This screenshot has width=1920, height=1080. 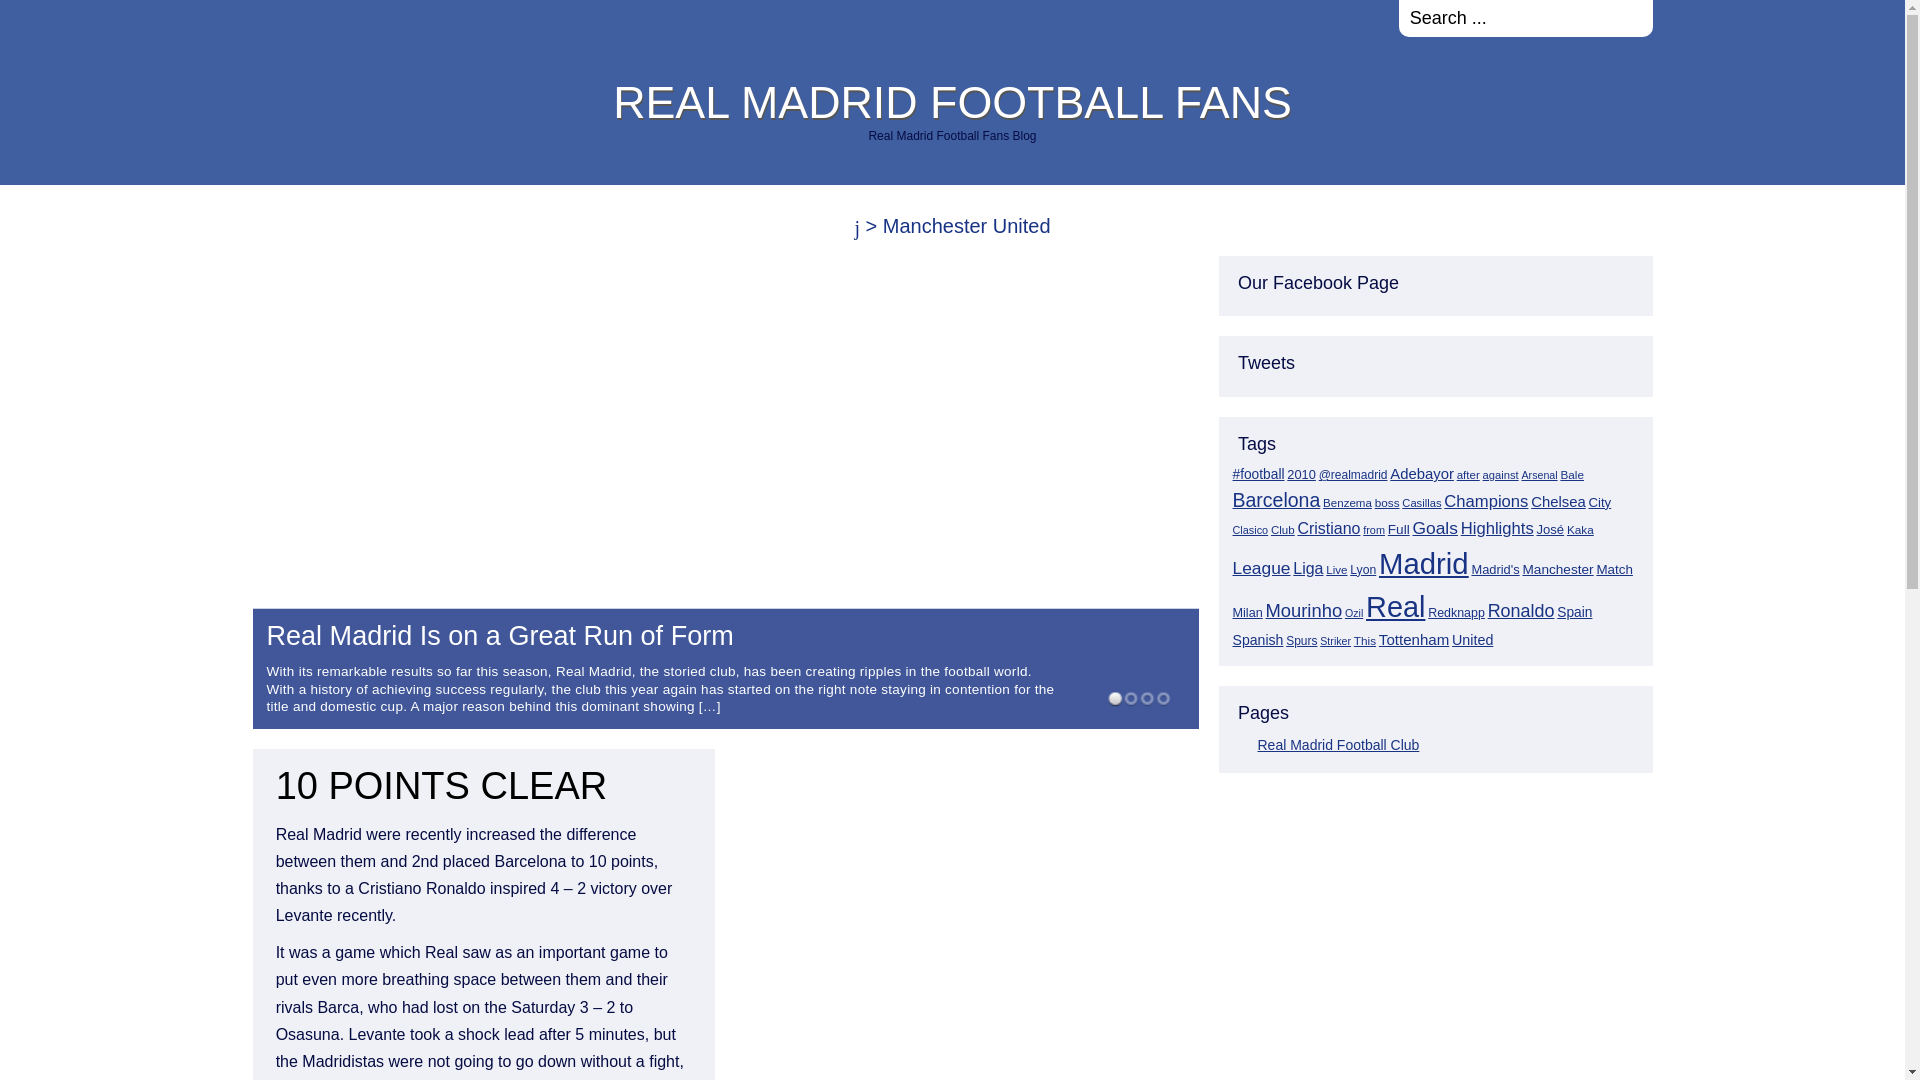 I want to click on Madrid, so click(x=1423, y=562).